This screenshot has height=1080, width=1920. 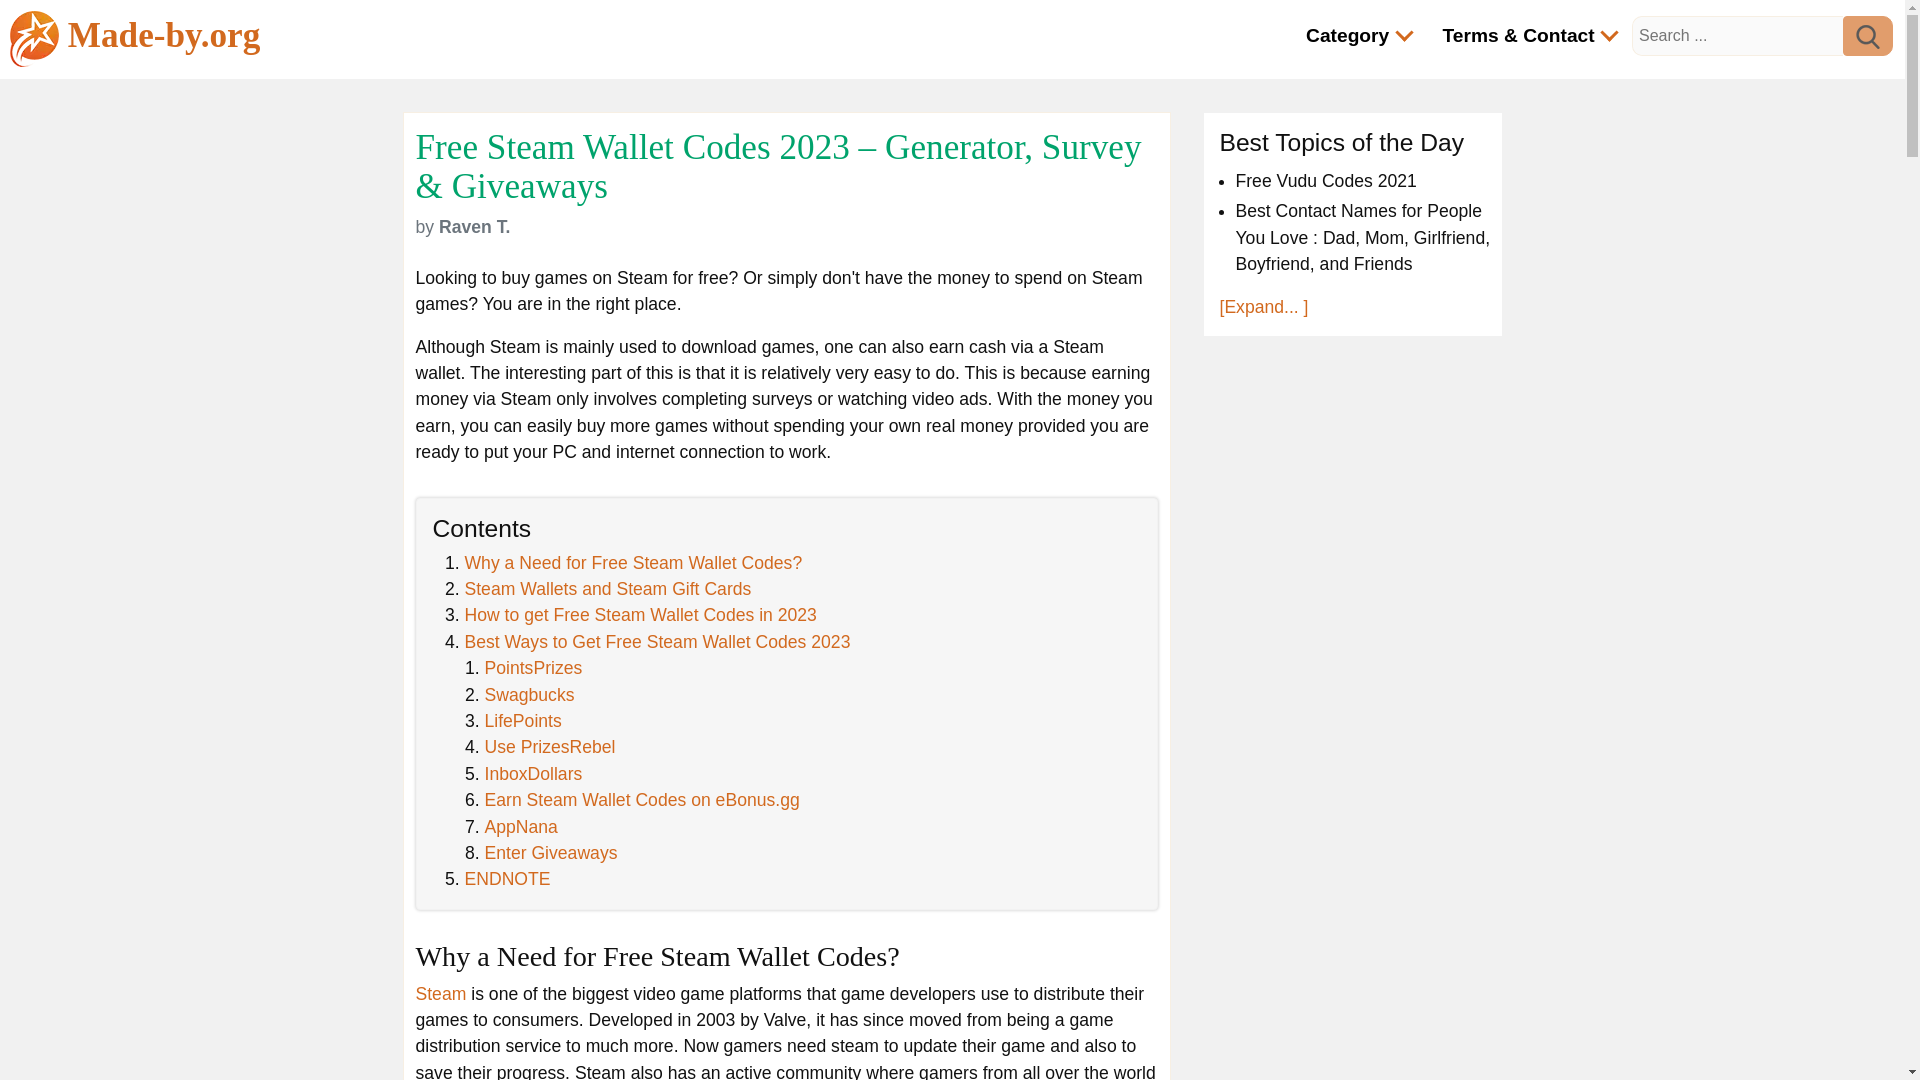 What do you see at coordinates (657, 642) in the screenshot?
I see `Best Ways to Get Free Steam Wallet Codes 2023` at bounding box center [657, 642].